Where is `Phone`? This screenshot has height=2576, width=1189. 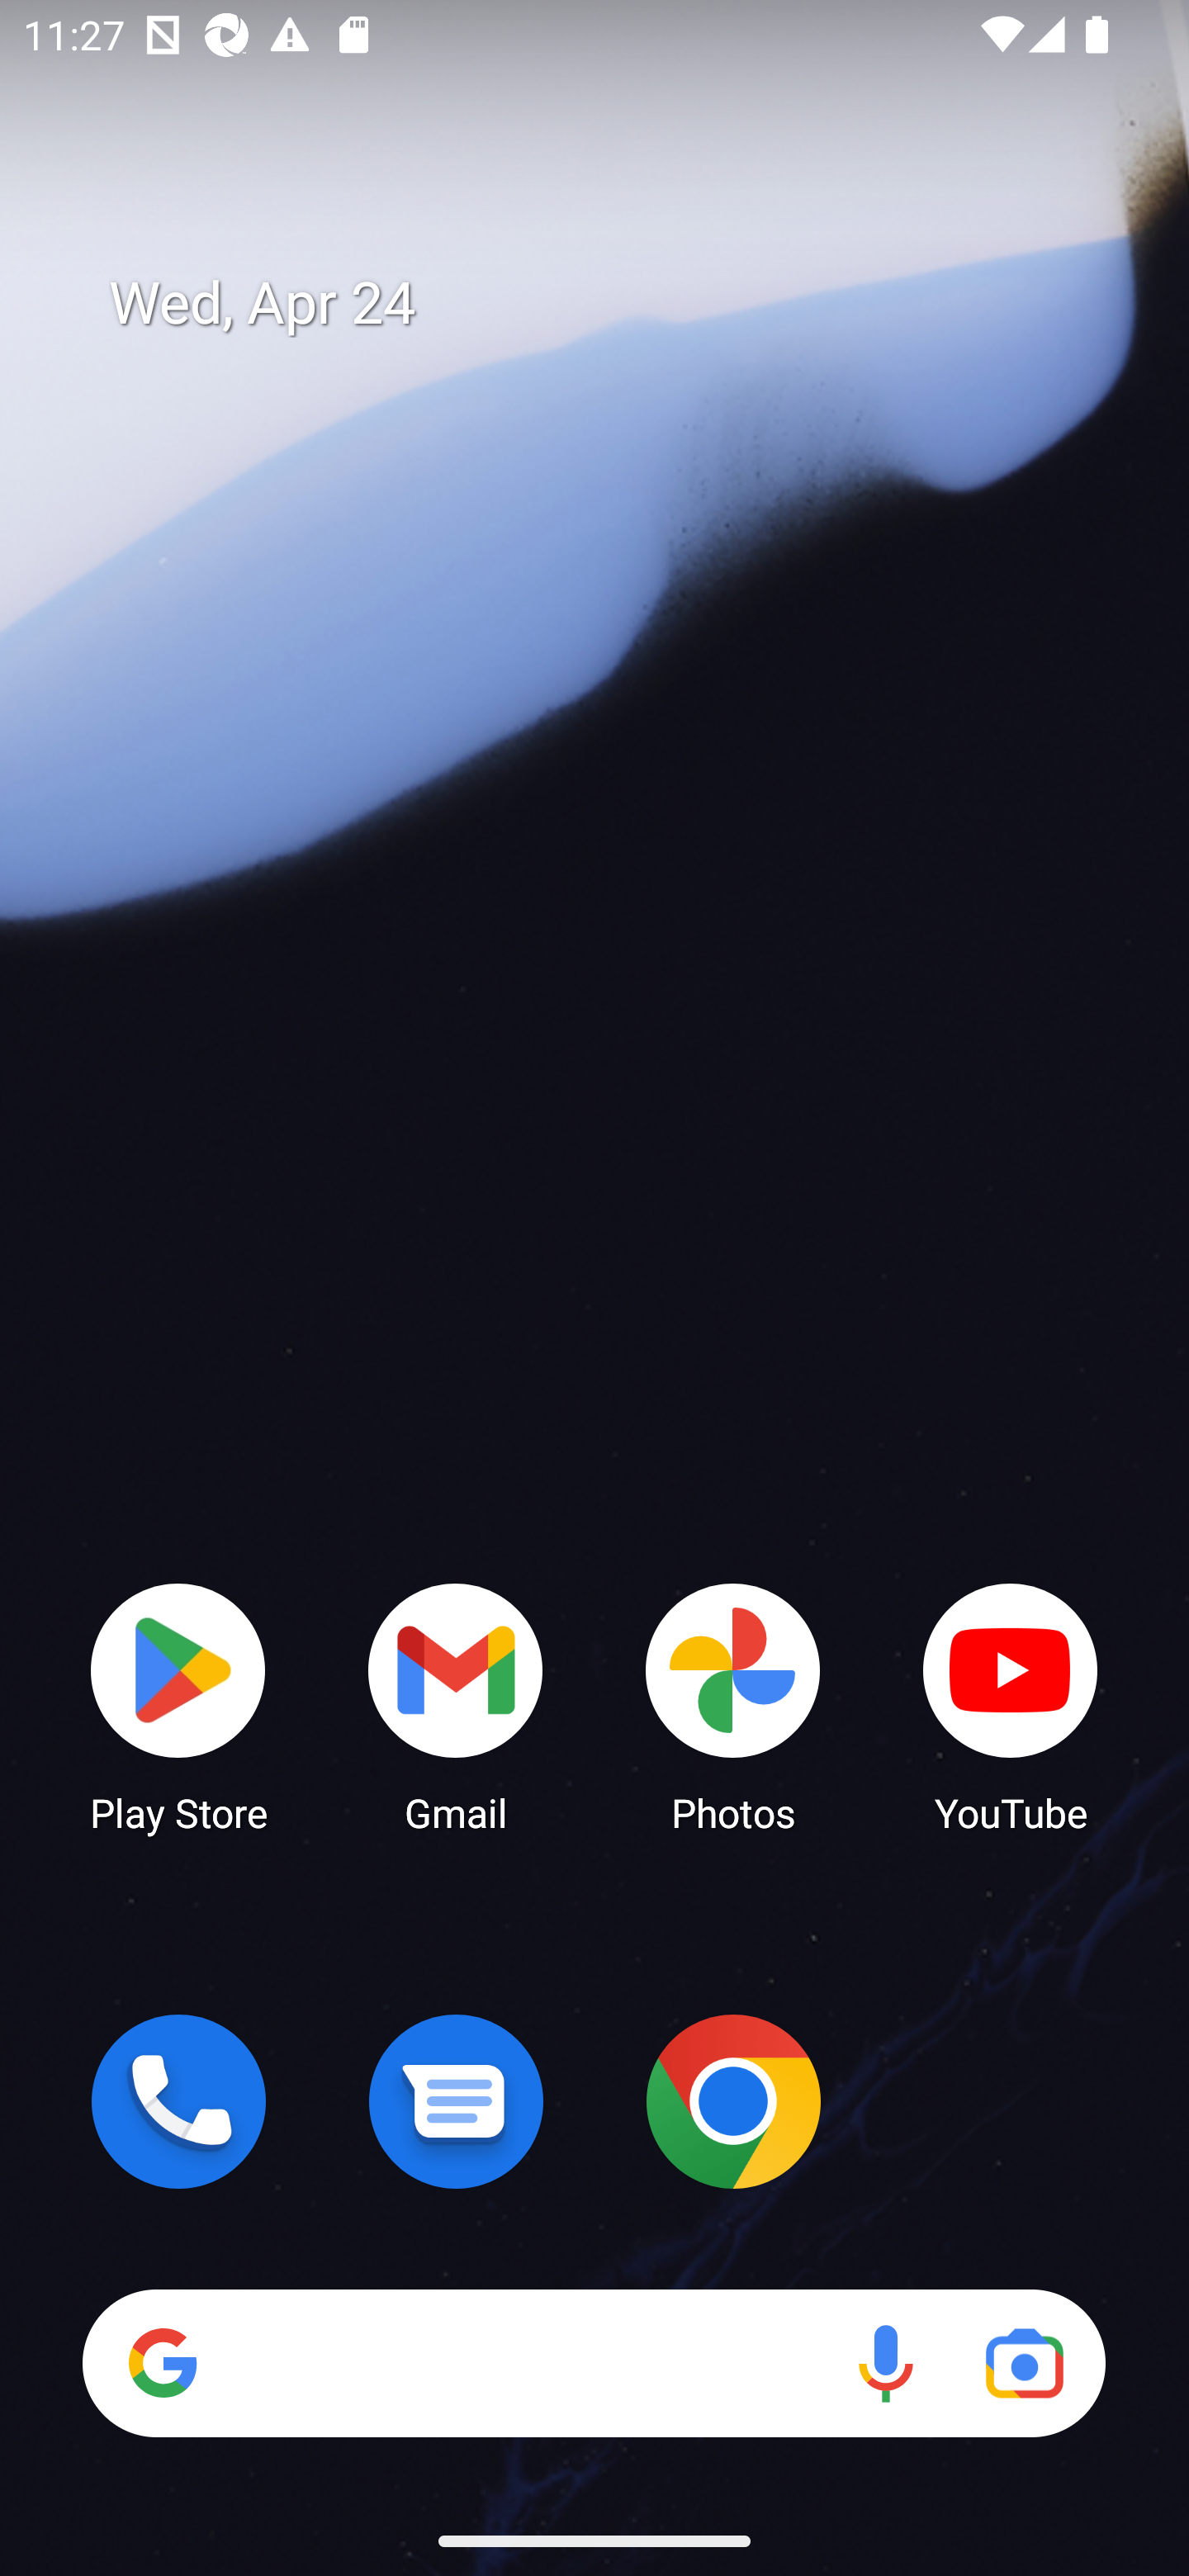
Phone is located at coordinates (178, 2101).